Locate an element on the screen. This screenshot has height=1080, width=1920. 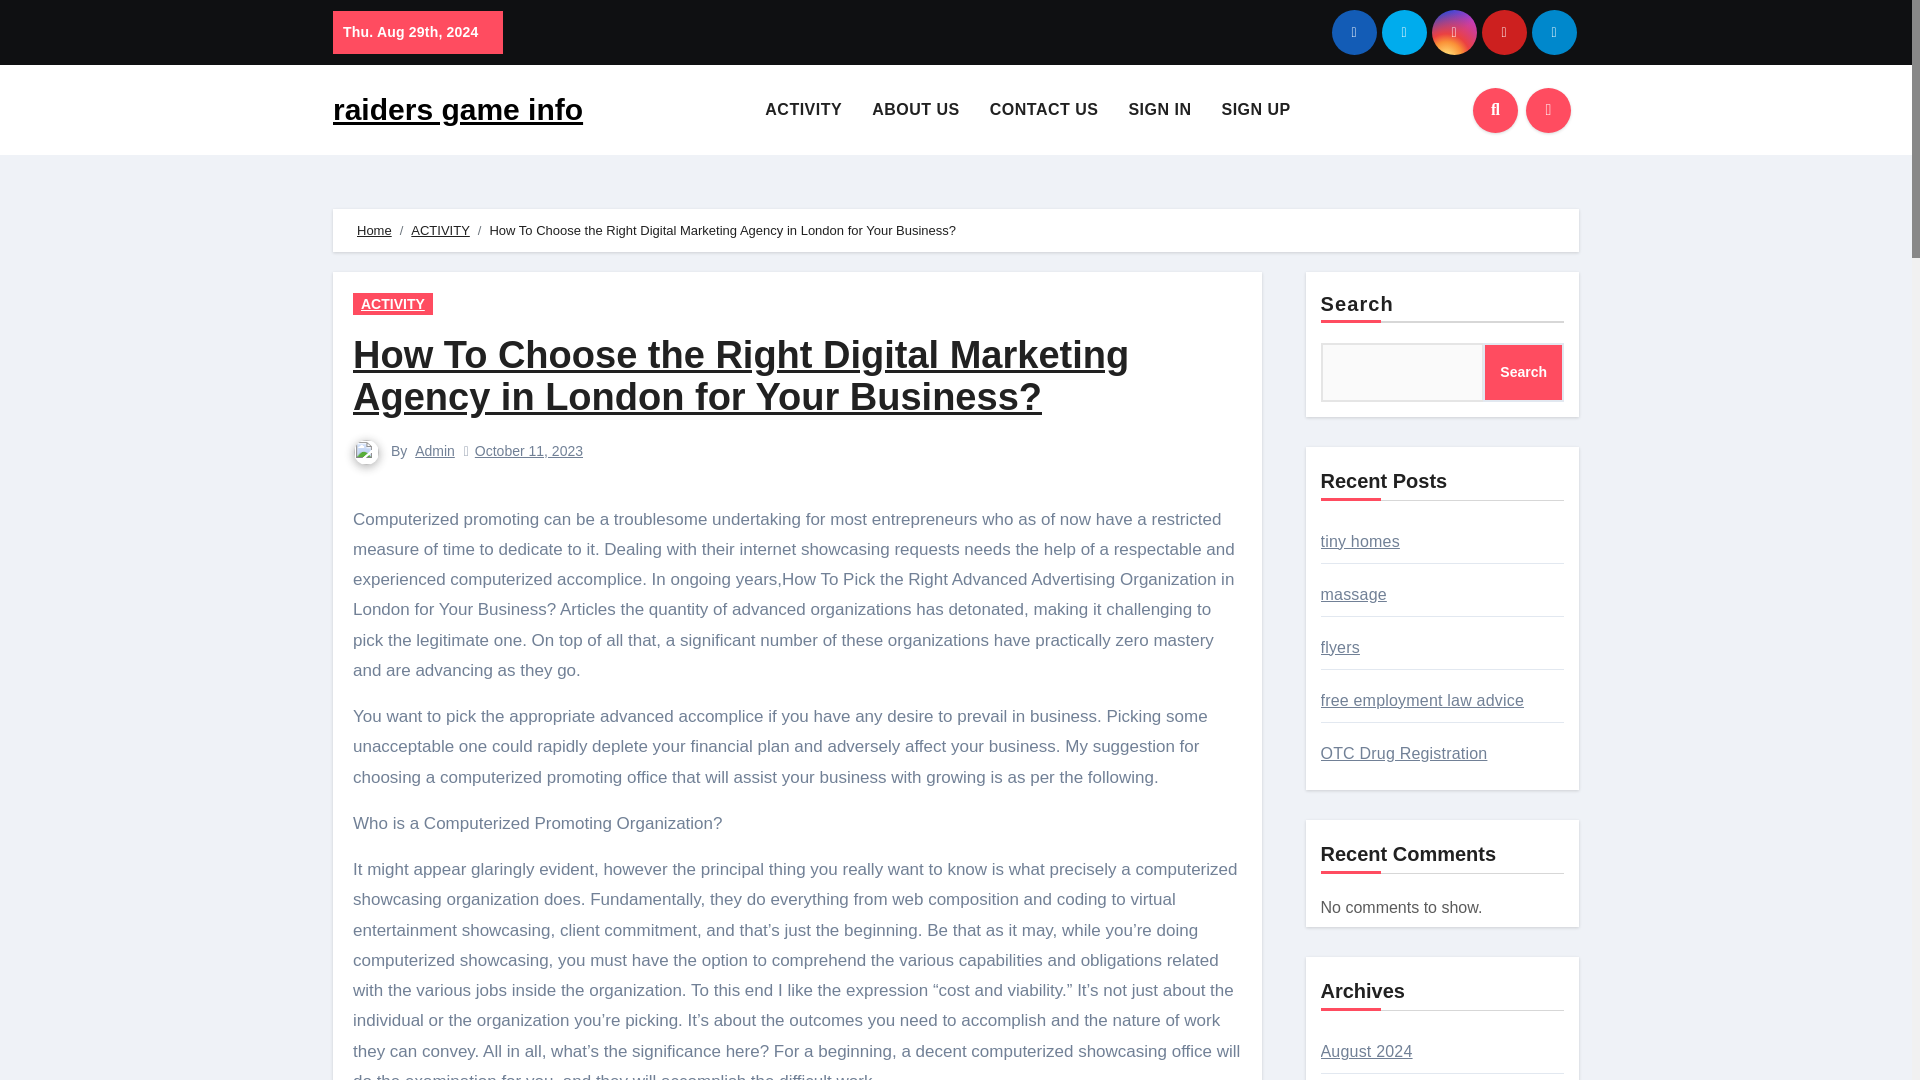
Home is located at coordinates (374, 230).